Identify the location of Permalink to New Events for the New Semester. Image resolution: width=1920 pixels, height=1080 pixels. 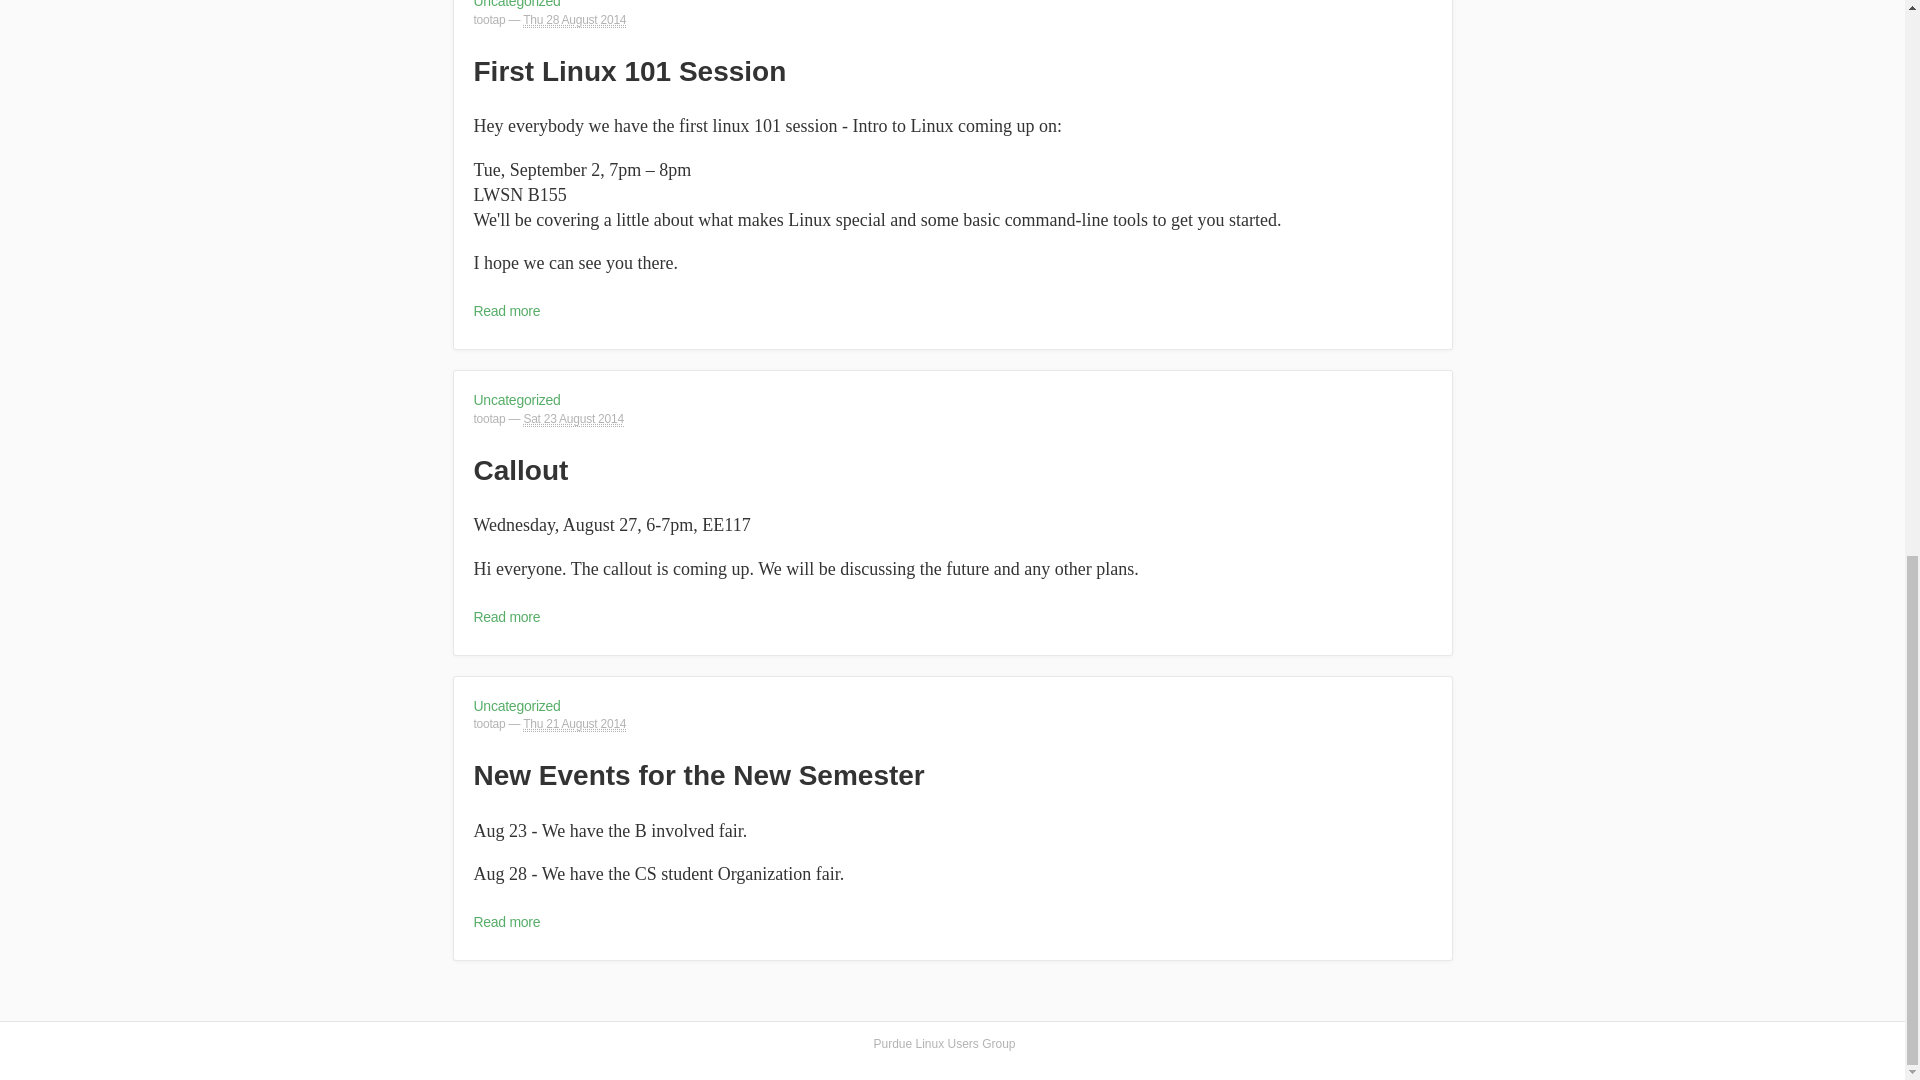
(700, 775).